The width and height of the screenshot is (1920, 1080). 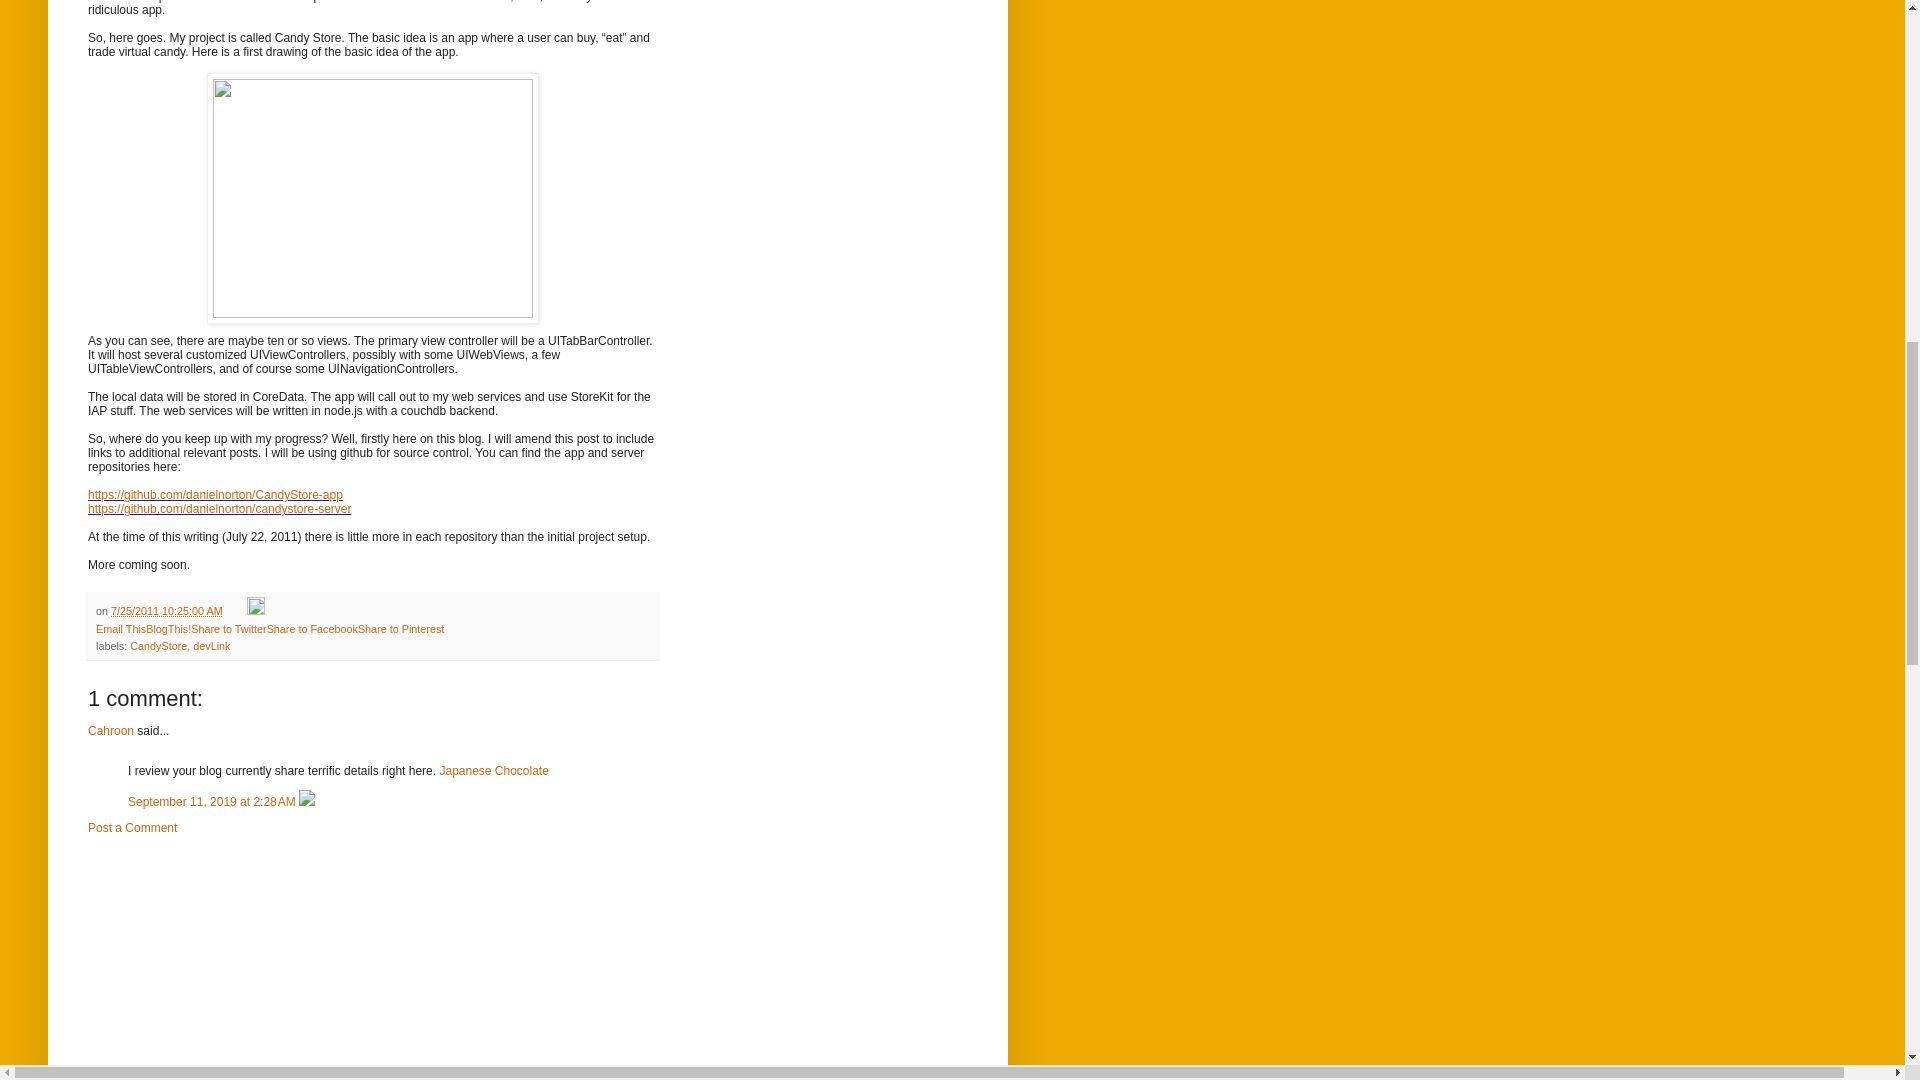 What do you see at coordinates (236, 610) in the screenshot?
I see `Email Post` at bounding box center [236, 610].